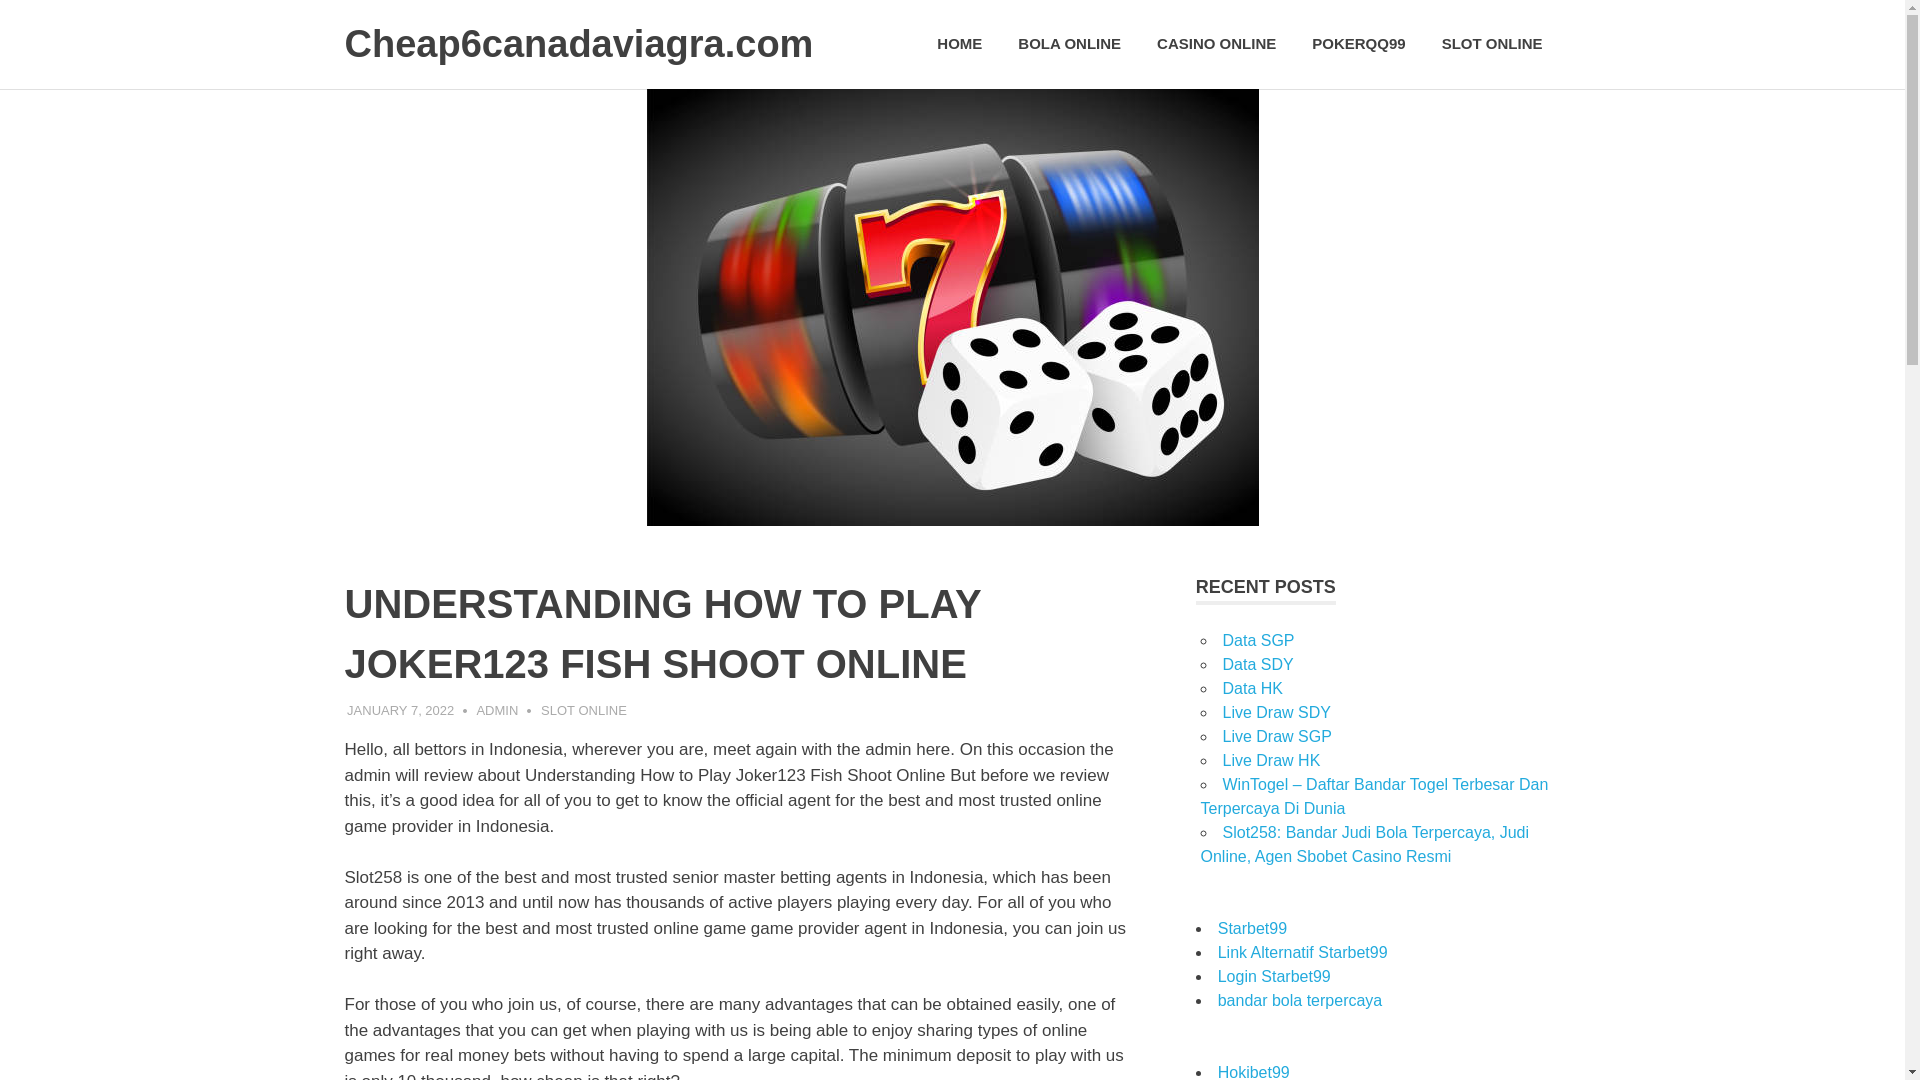 This screenshot has height=1080, width=1920. Describe the element at coordinates (960, 44) in the screenshot. I see `HOME` at that location.